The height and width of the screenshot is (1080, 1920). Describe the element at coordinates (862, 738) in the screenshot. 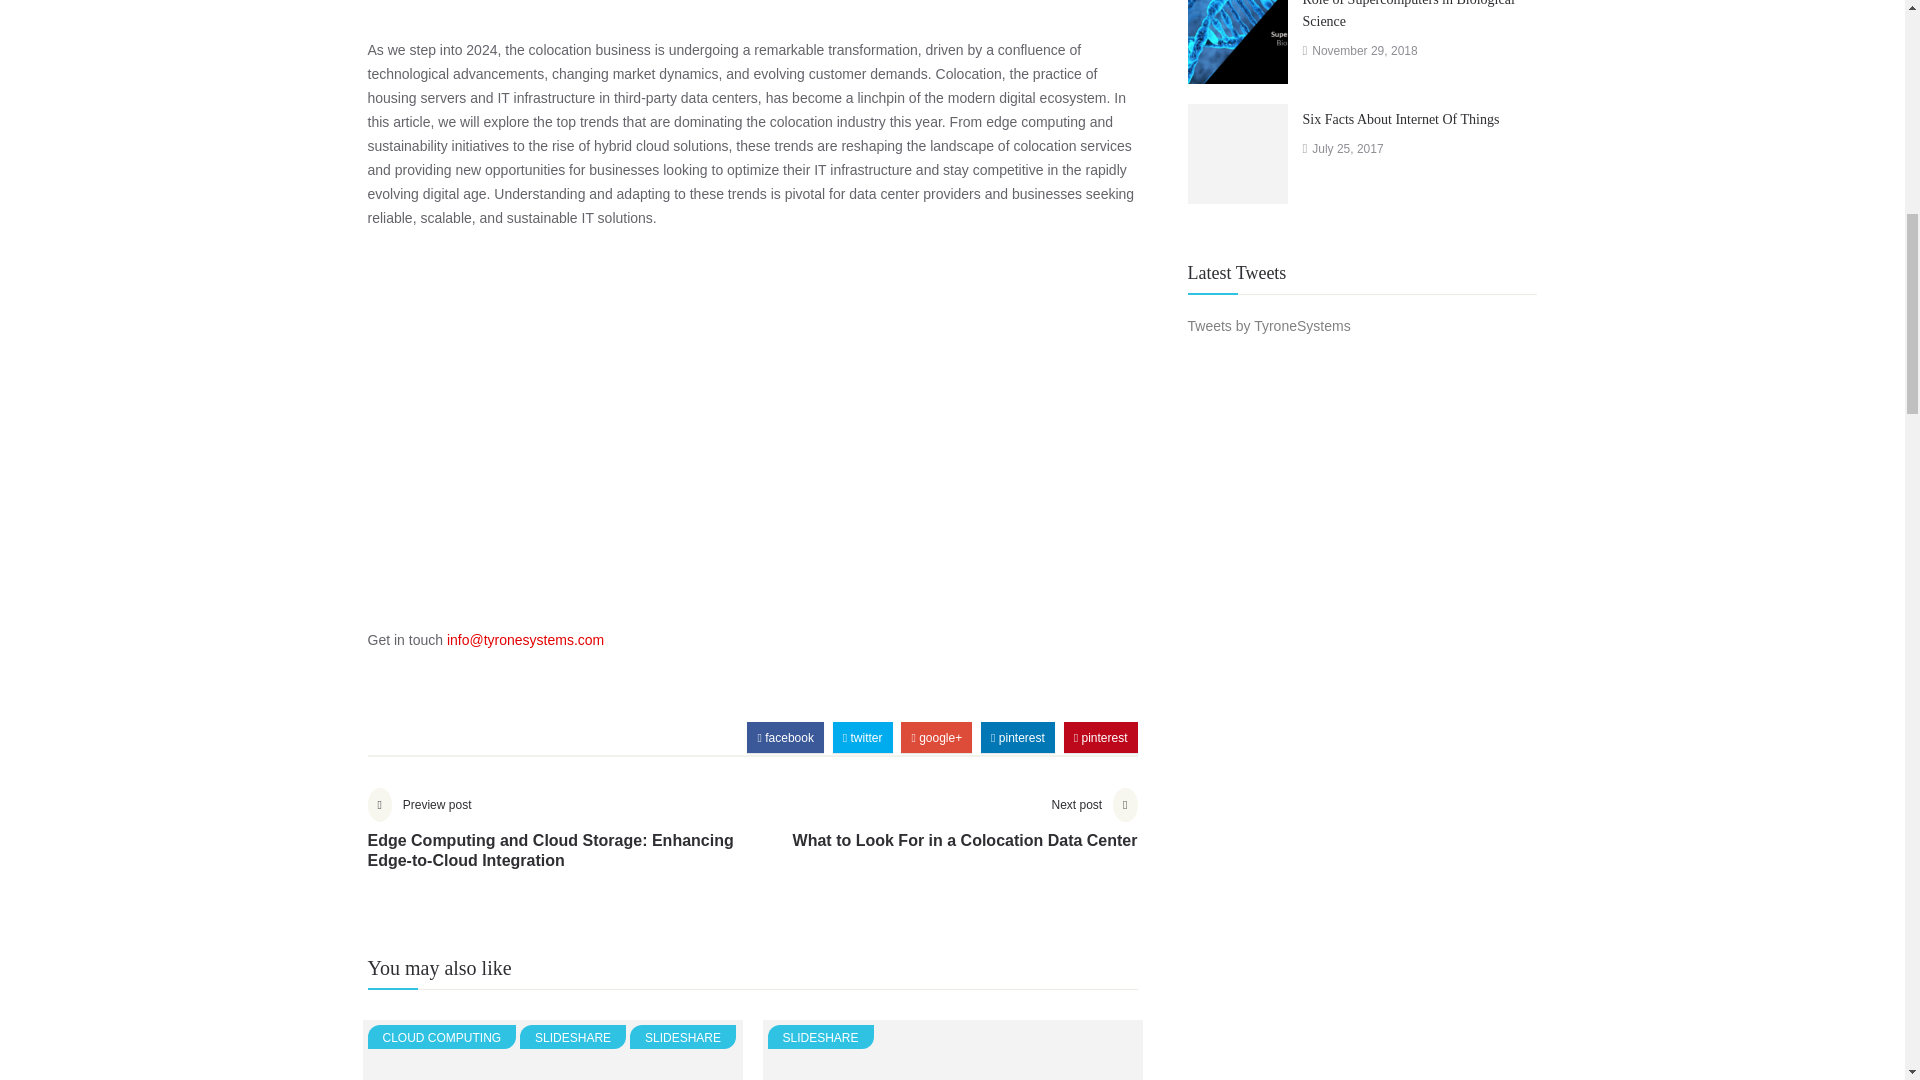

I see `twitter` at that location.